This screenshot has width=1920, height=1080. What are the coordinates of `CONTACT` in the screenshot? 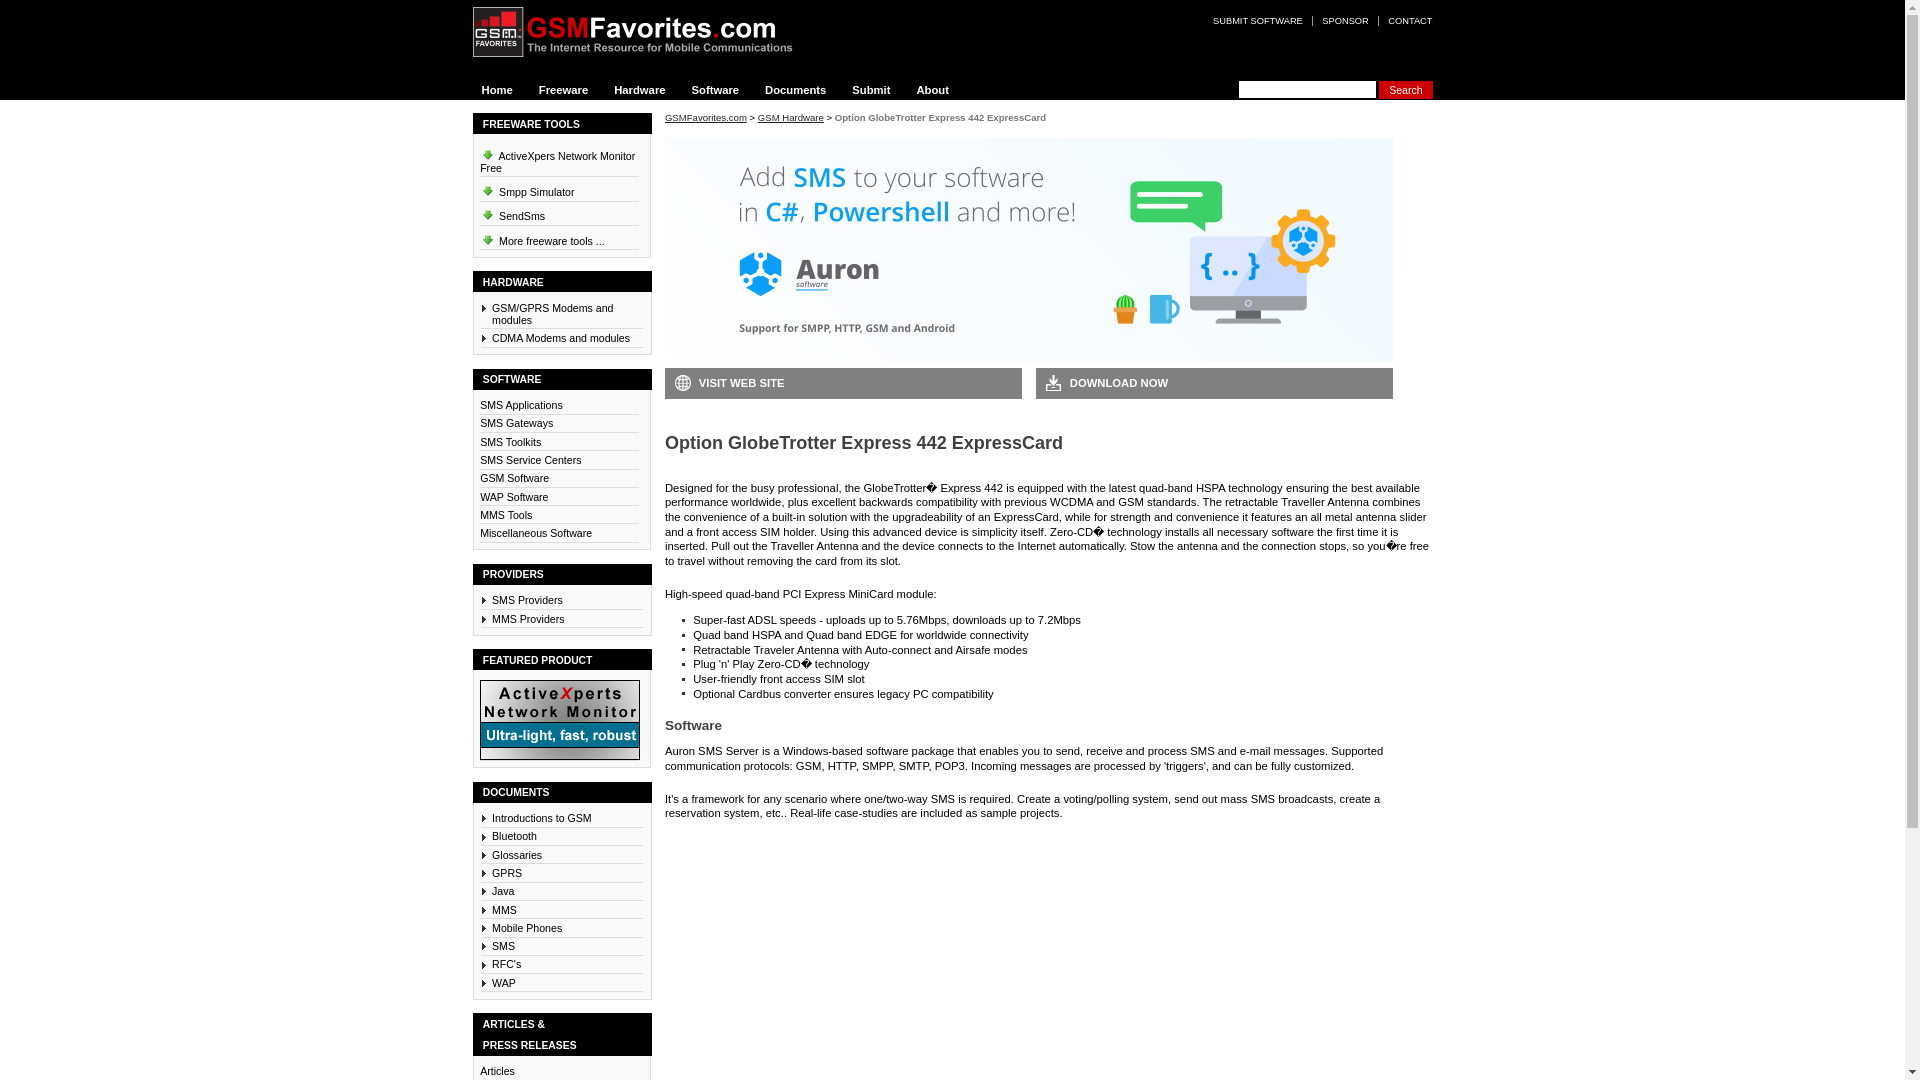 It's located at (1405, 20).